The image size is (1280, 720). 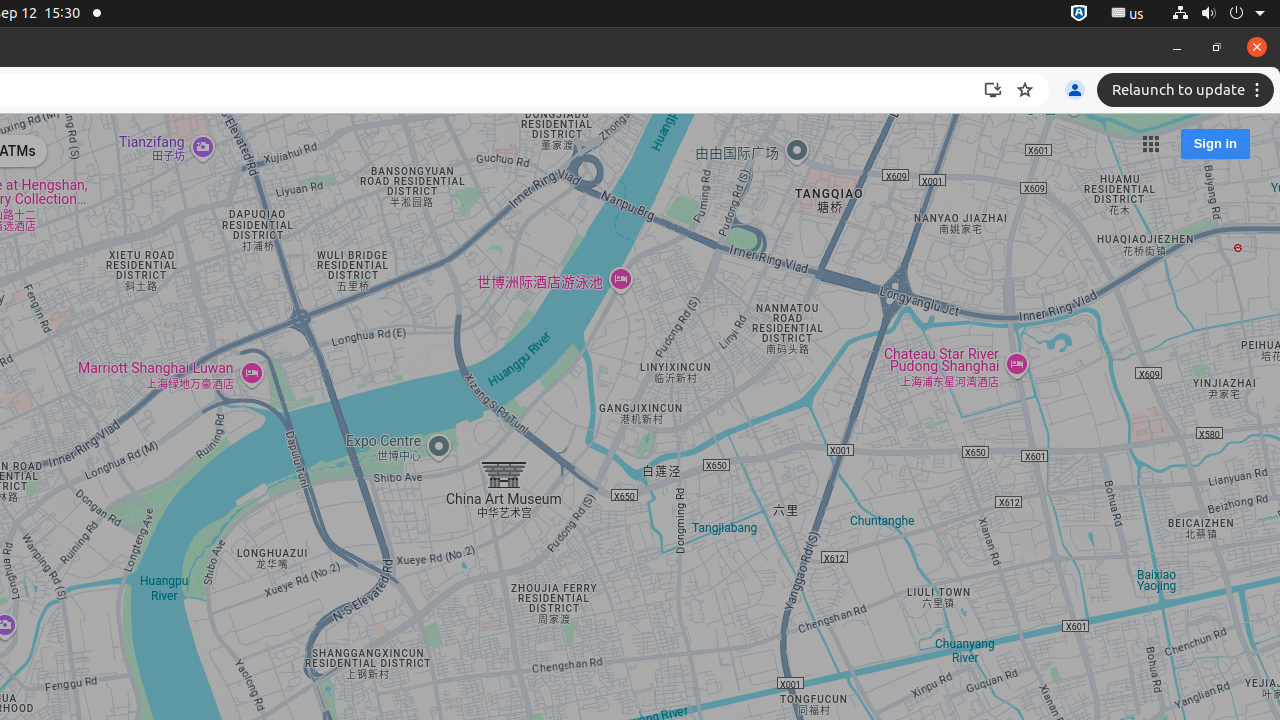 I want to click on Sign in, so click(x=1215, y=144).